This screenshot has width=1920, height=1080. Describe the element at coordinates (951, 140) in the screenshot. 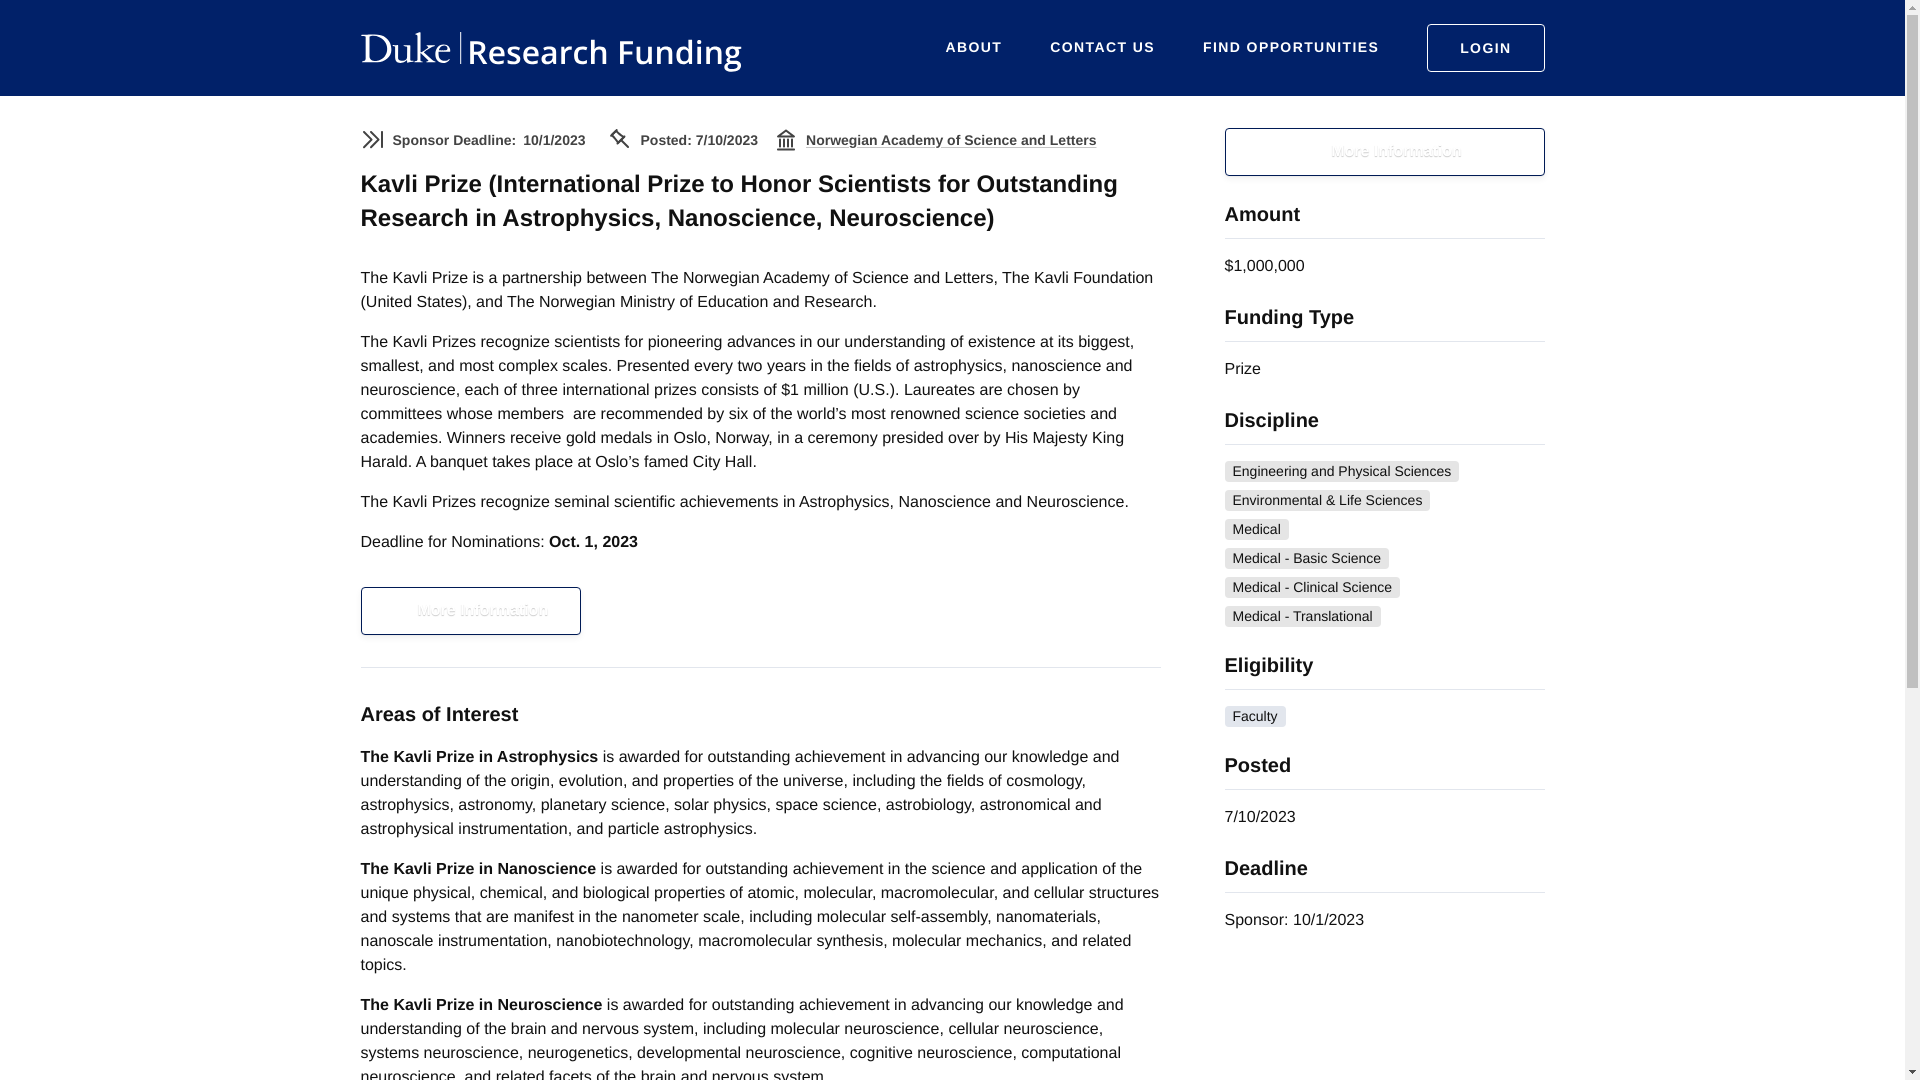

I see `Norwegian Academy of Science and Letters` at that location.